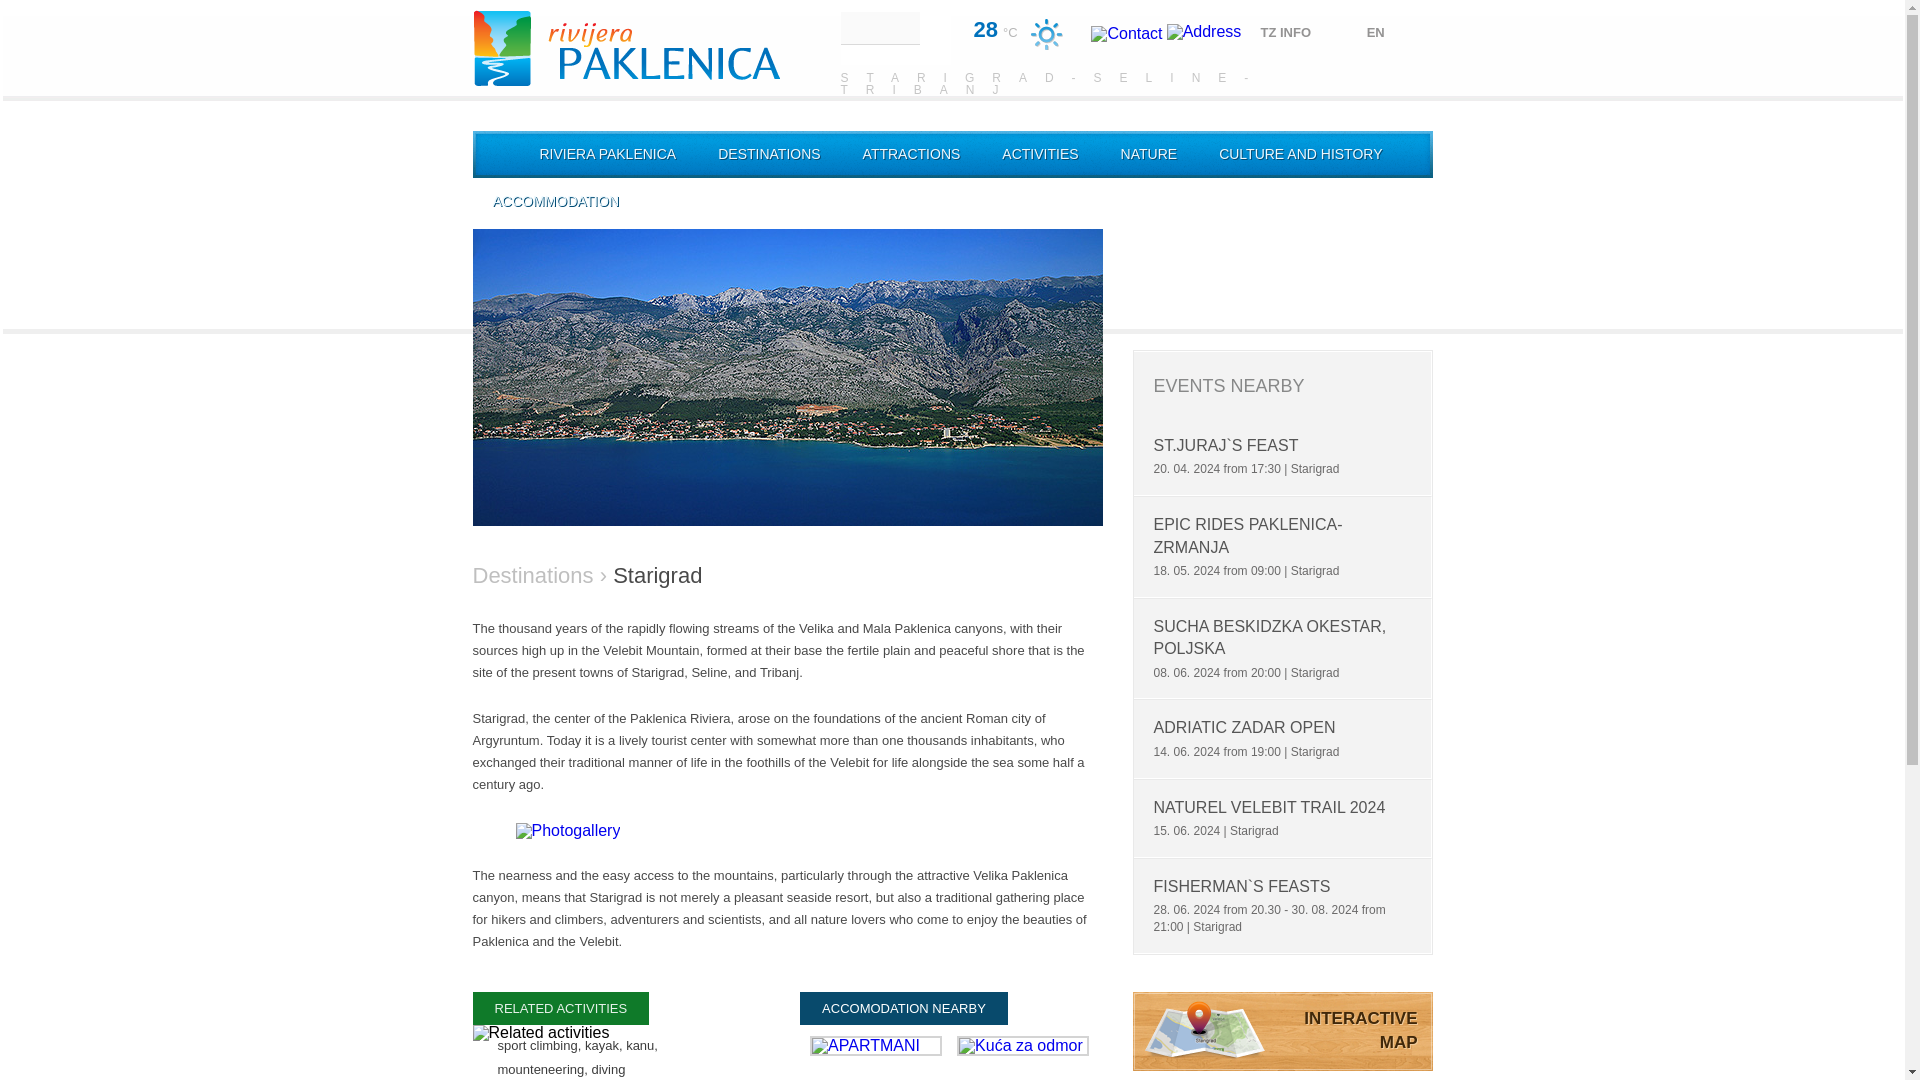  Describe the element at coordinates (1204, 32) in the screenshot. I see `Directory` at that location.